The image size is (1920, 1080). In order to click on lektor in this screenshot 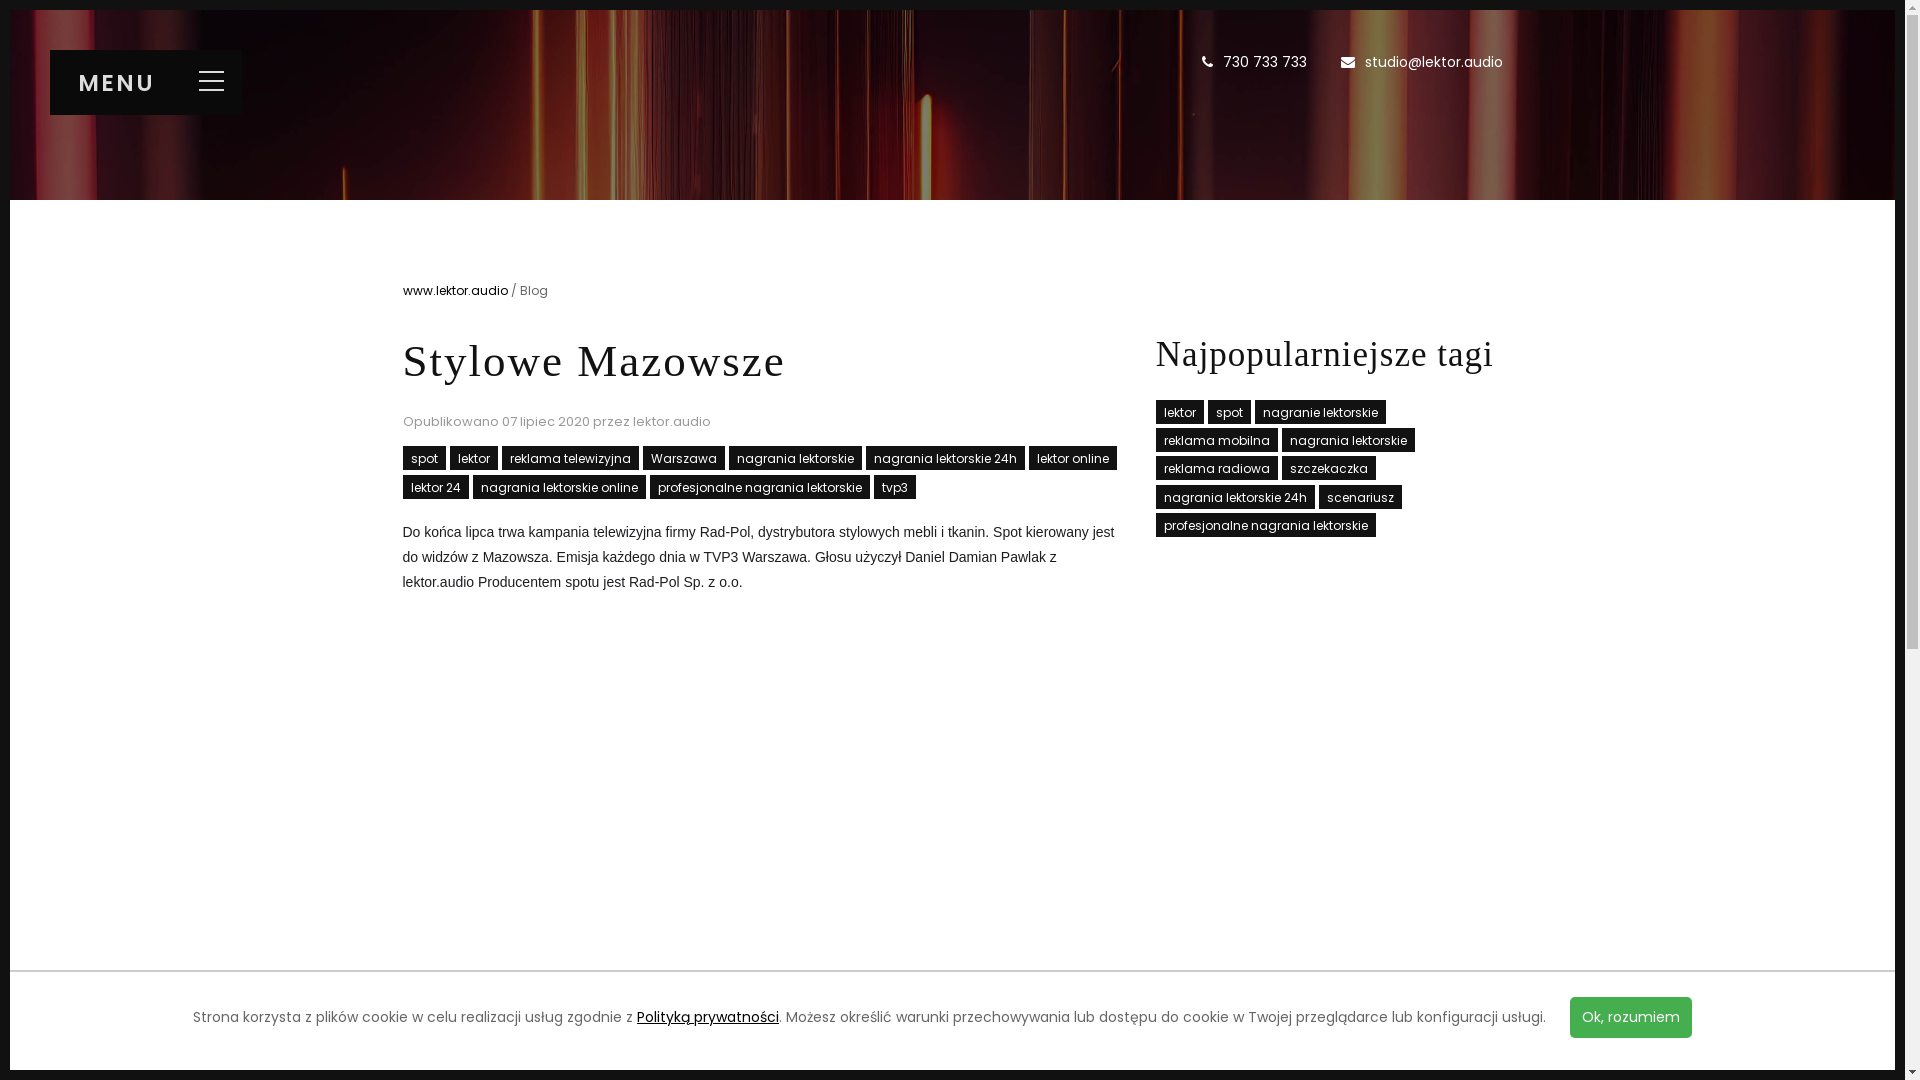, I will do `click(1180, 412)`.